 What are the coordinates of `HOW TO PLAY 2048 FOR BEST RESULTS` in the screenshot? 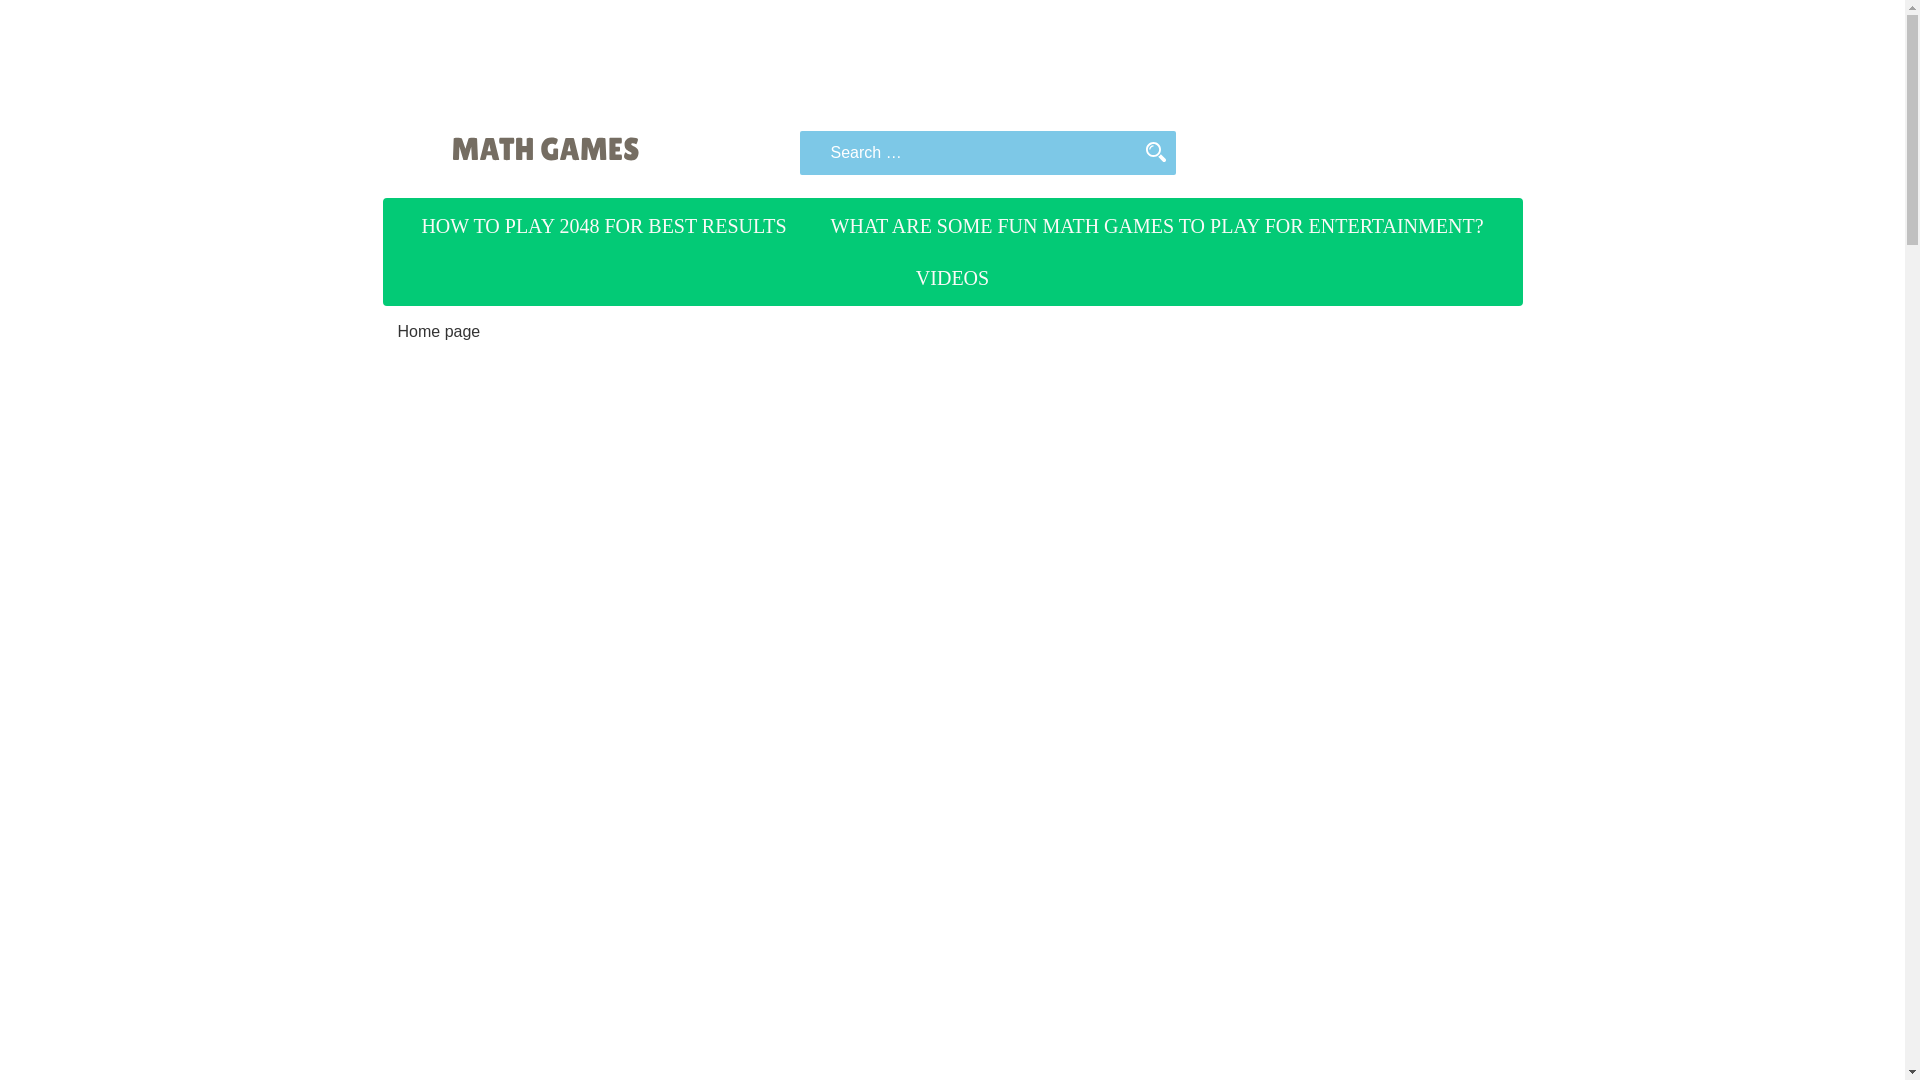 It's located at (602, 225).